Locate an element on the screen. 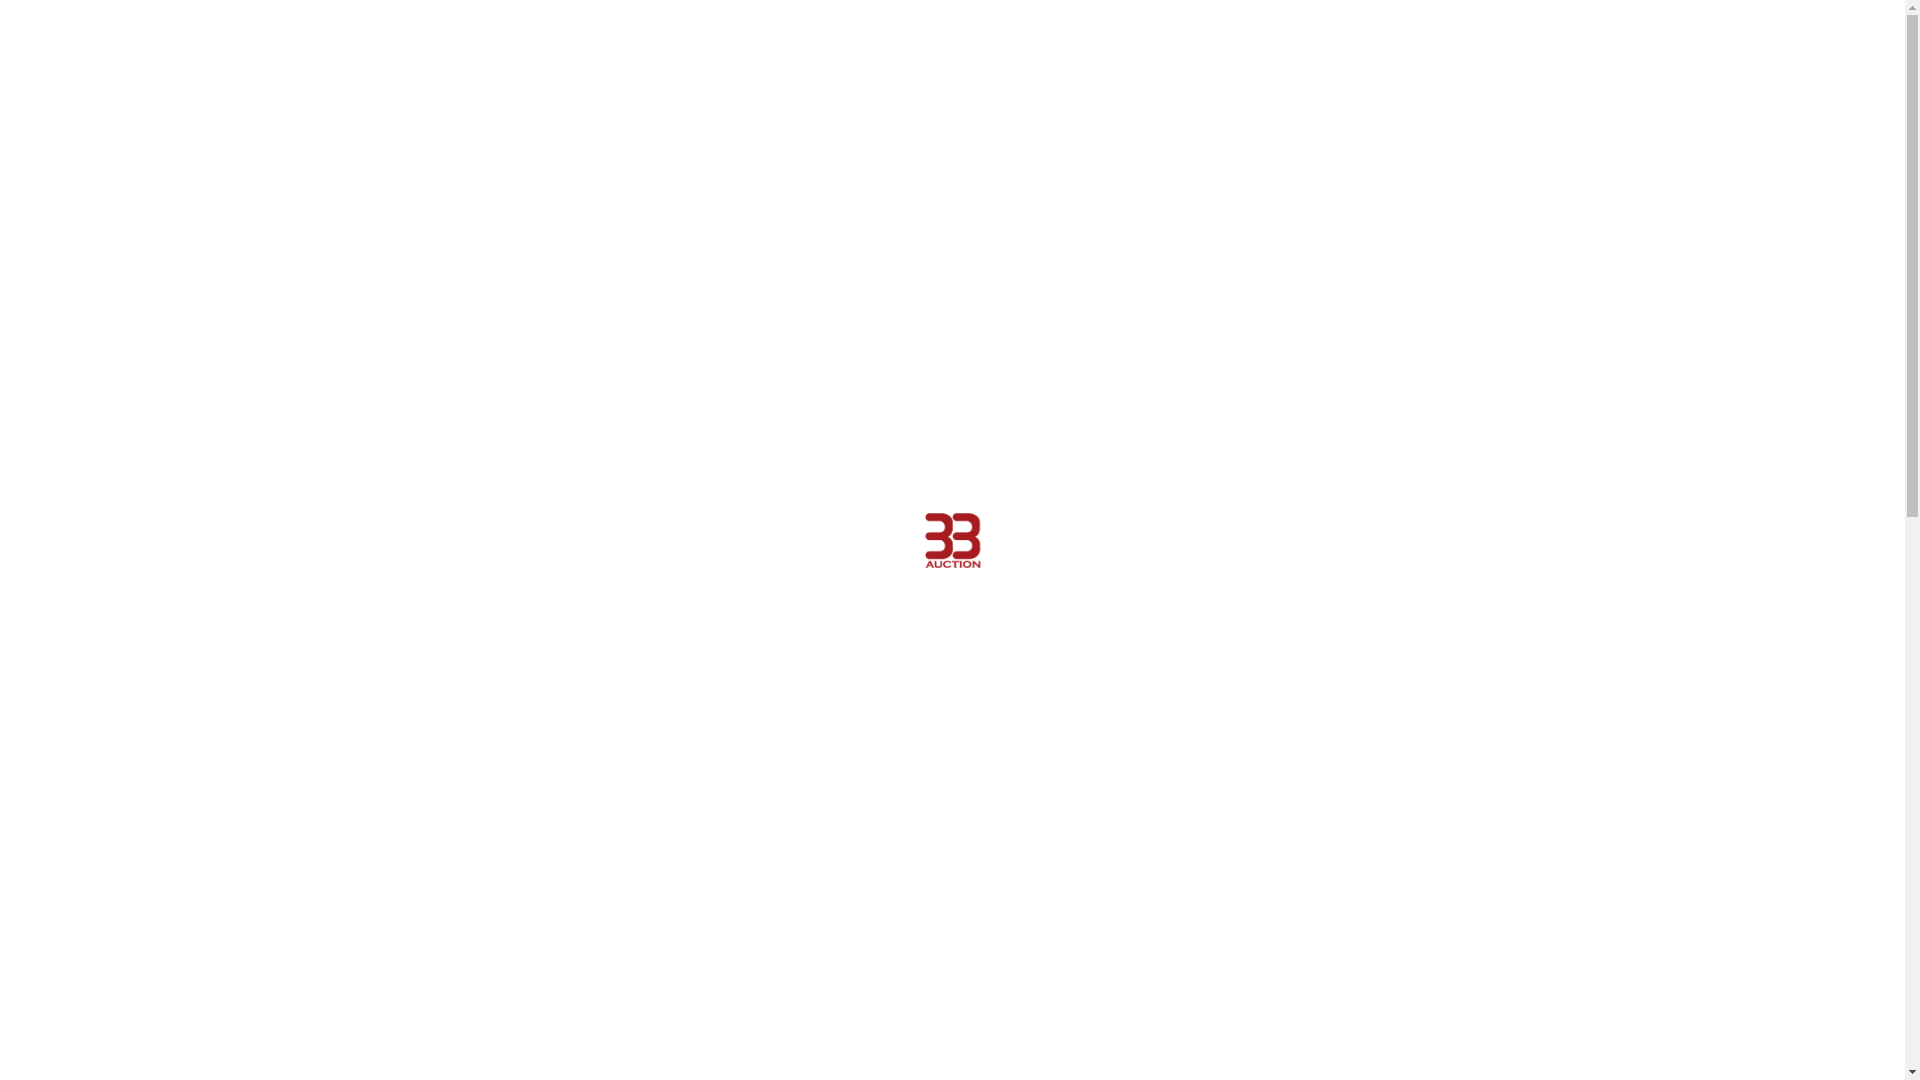  Contemporary Art is located at coordinates (136, 452).